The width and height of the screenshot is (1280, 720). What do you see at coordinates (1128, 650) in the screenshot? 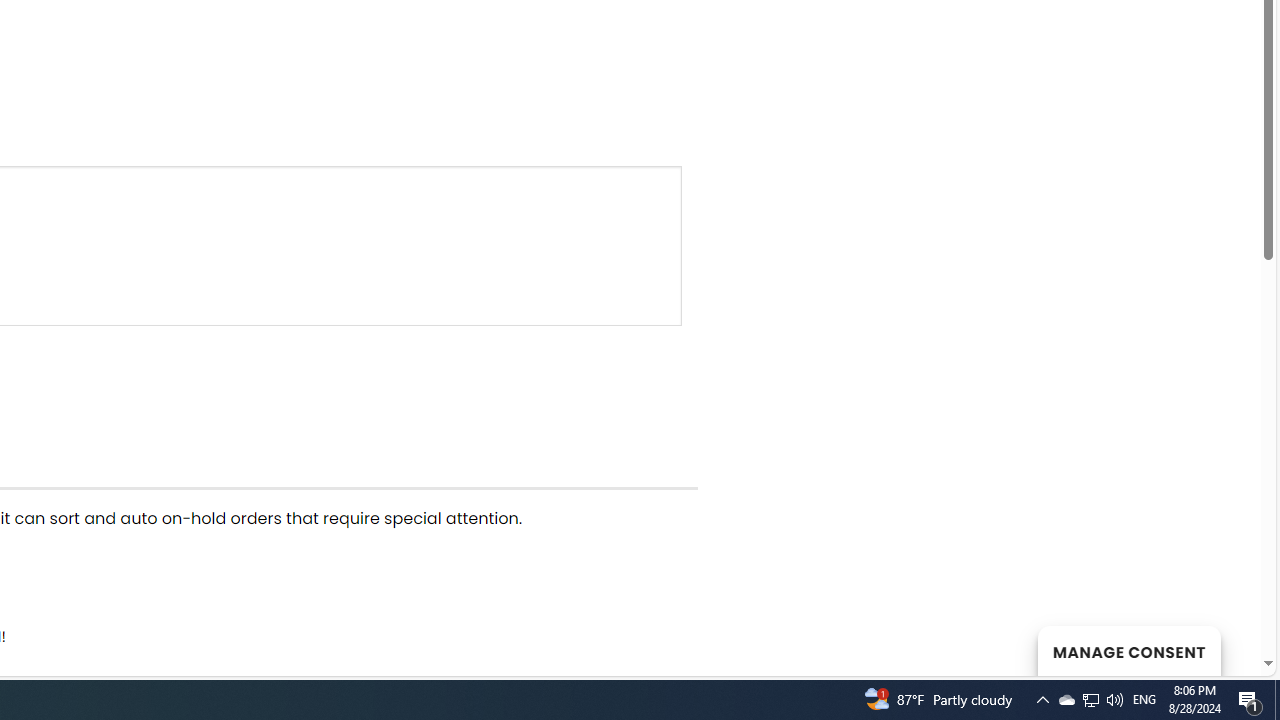
I see `MANAGE CONSENT` at bounding box center [1128, 650].